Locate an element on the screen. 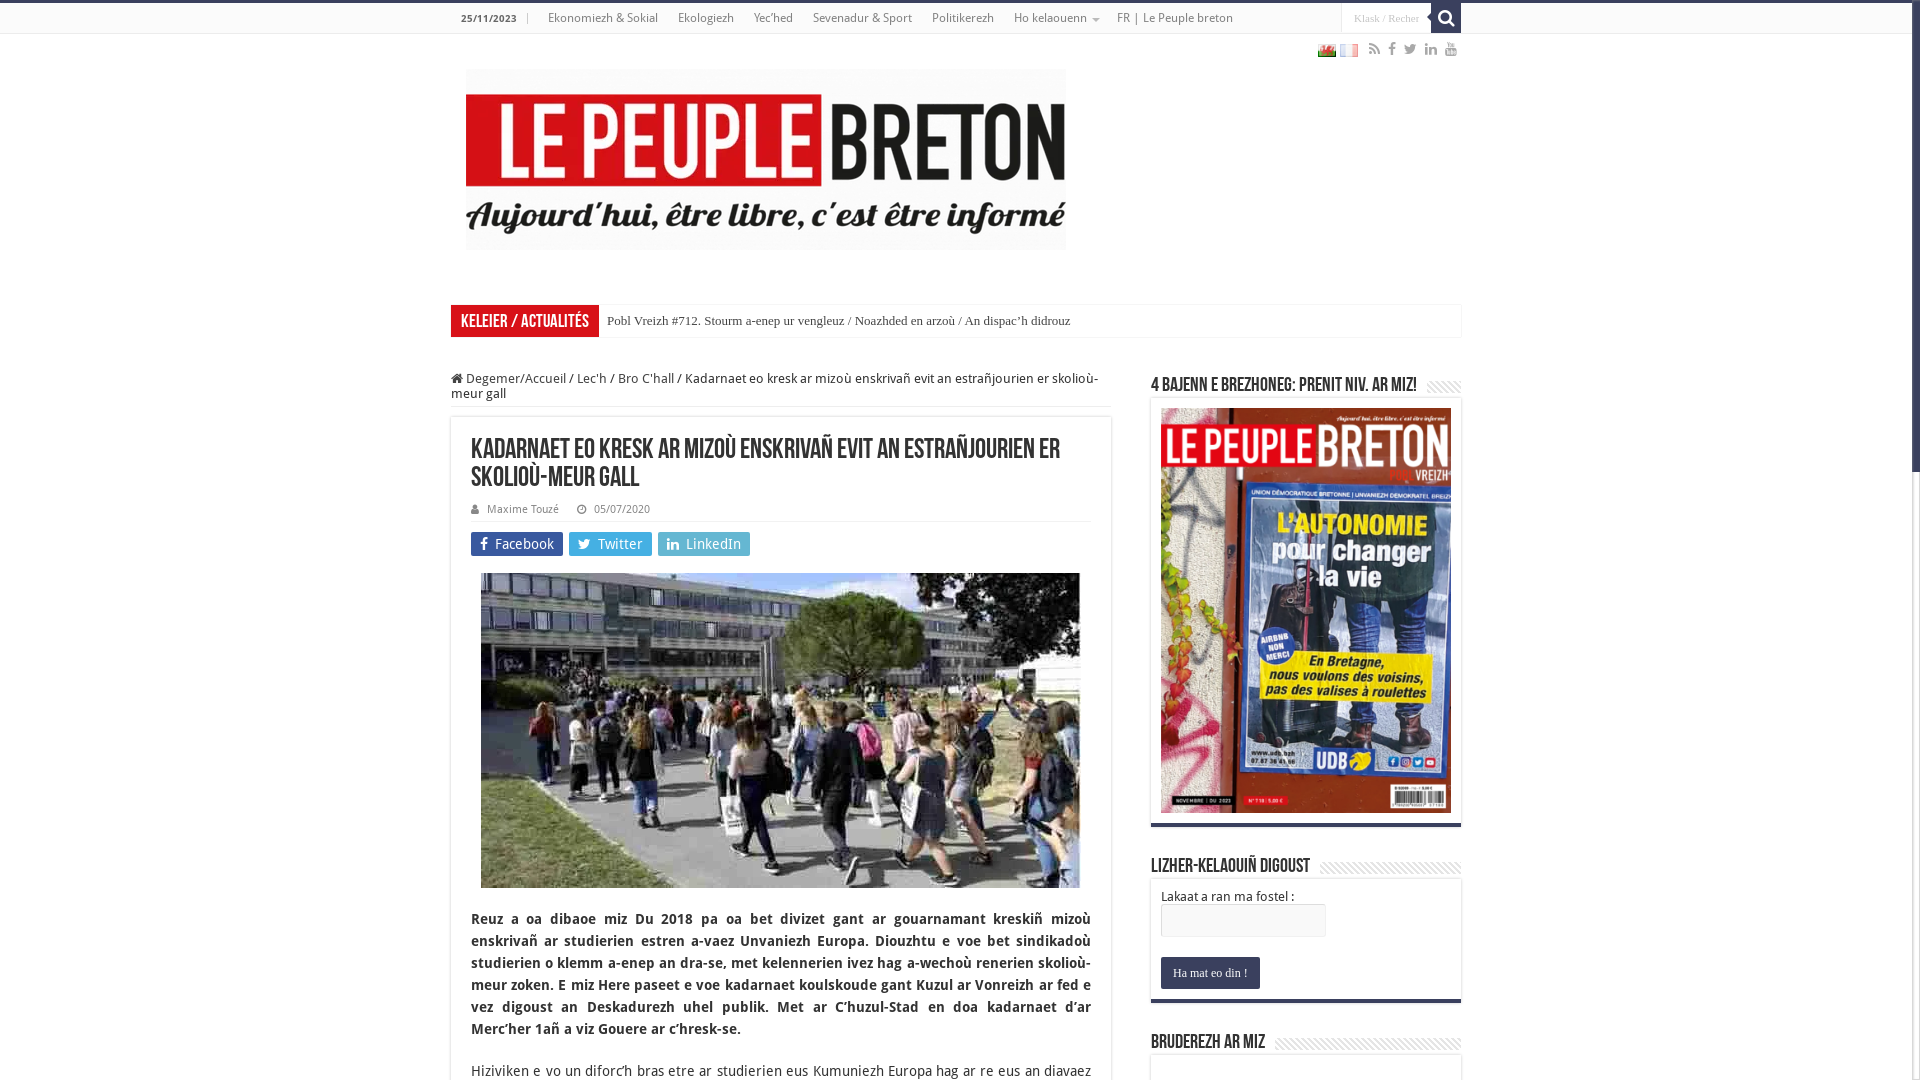 The width and height of the screenshot is (1920, 1080). LinkedIn is located at coordinates (704, 544).